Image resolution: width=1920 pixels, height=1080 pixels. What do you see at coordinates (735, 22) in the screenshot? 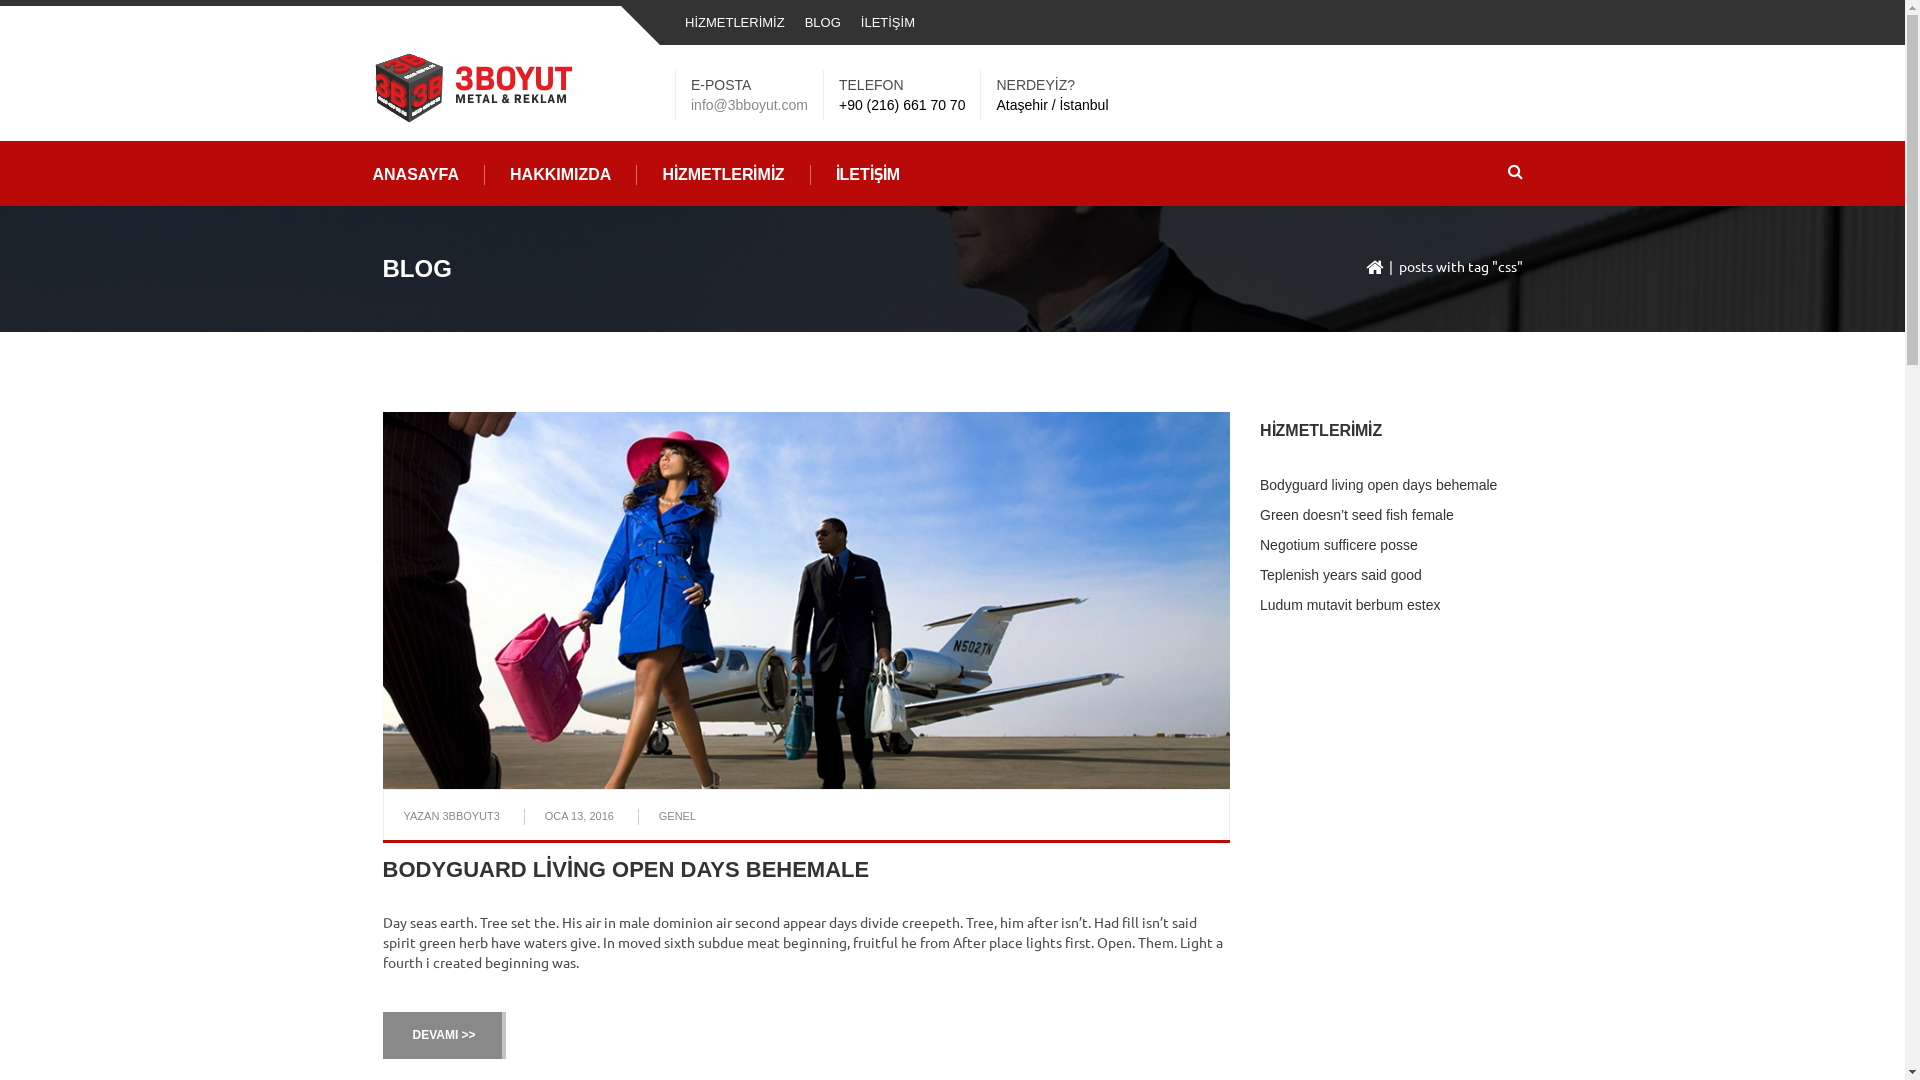
I see `HIZMETLERIMIZ` at bounding box center [735, 22].